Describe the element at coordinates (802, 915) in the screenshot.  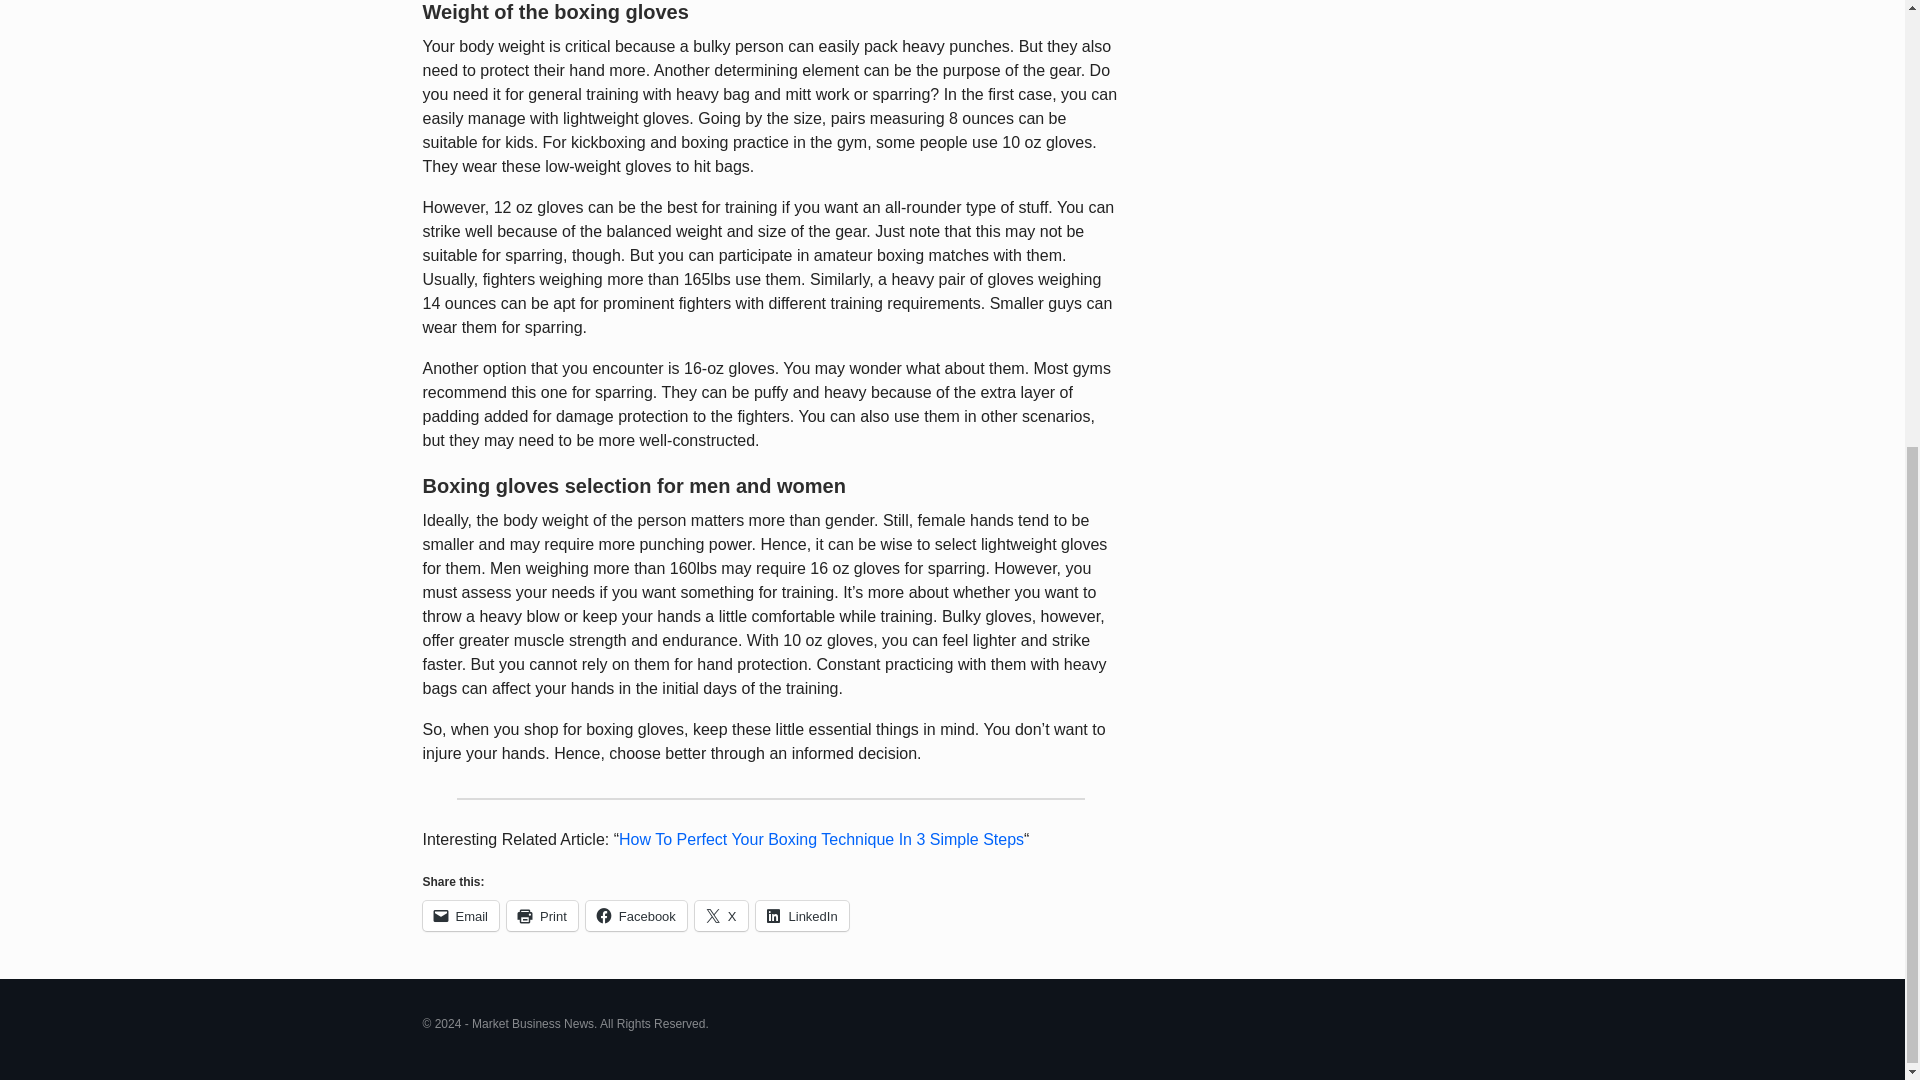
I see `LinkedIn` at that location.